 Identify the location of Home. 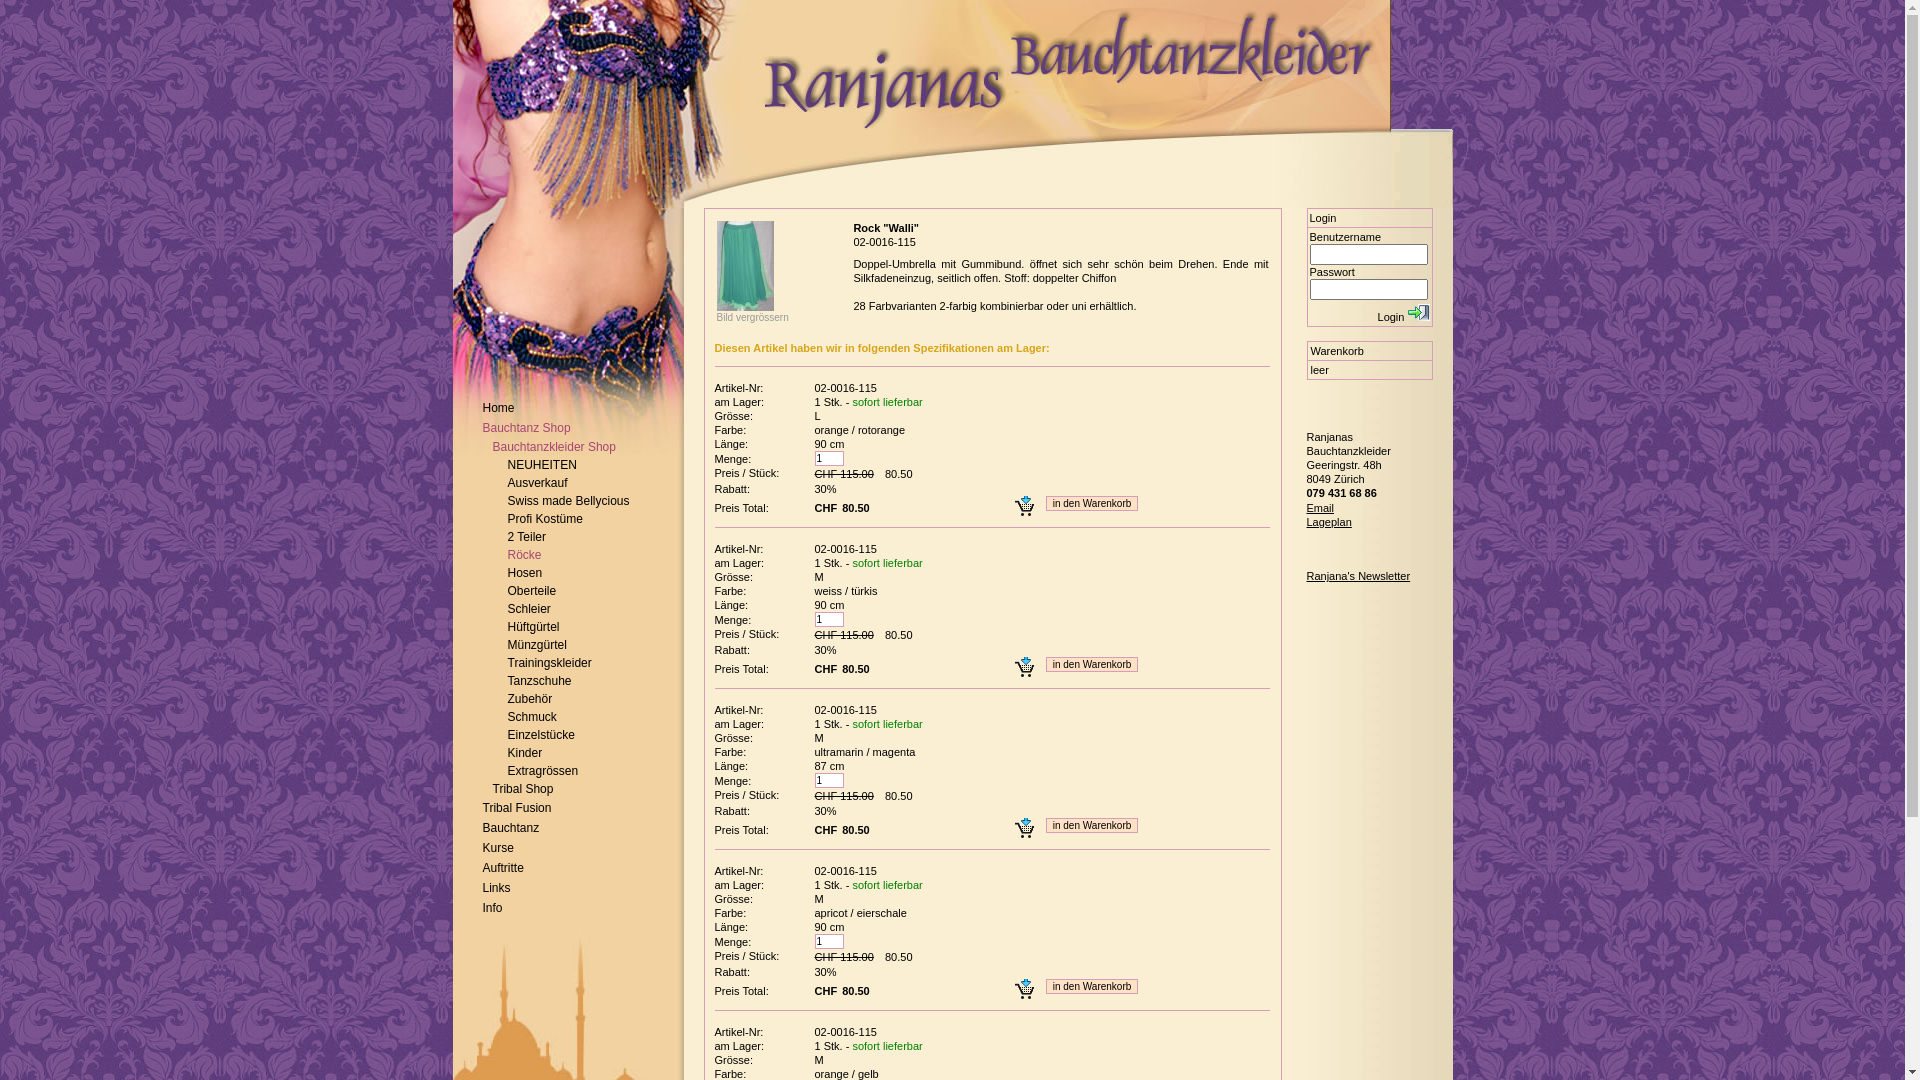
(498, 408).